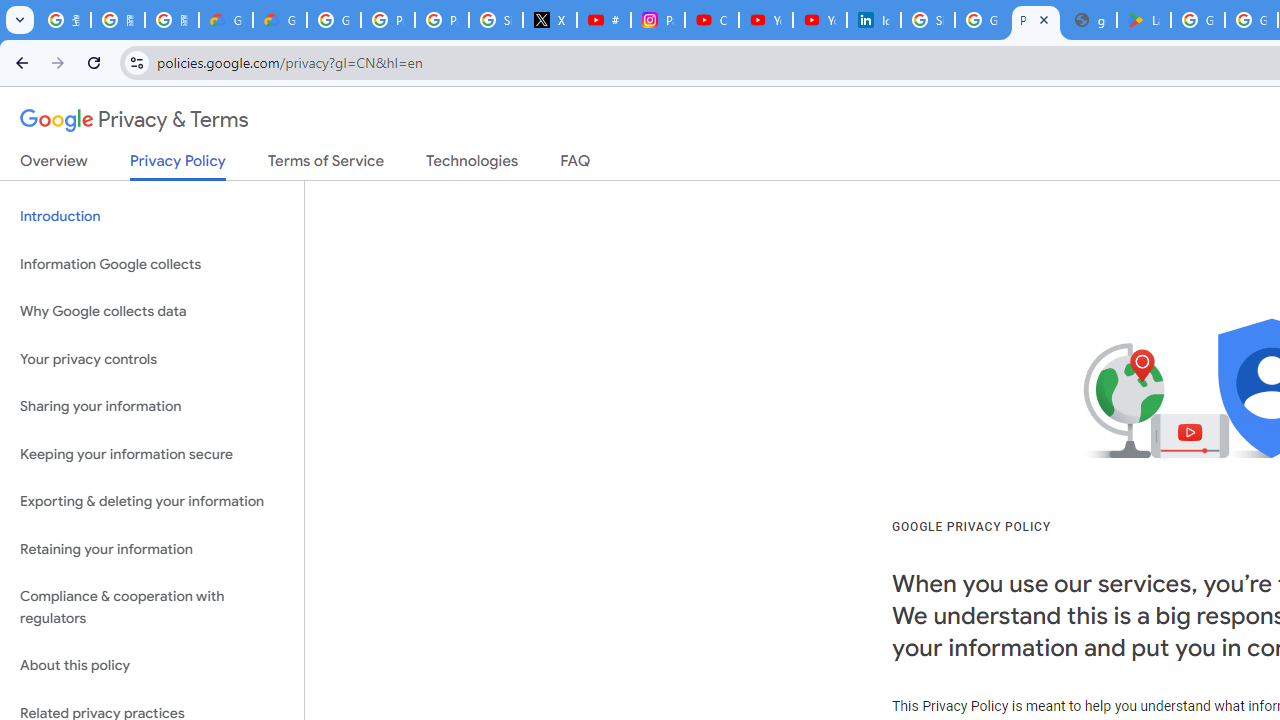 This screenshot has height=720, width=1280. Describe the element at coordinates (152, 502) in the screenshot. I see `Exporting & deleting your information` at that location.